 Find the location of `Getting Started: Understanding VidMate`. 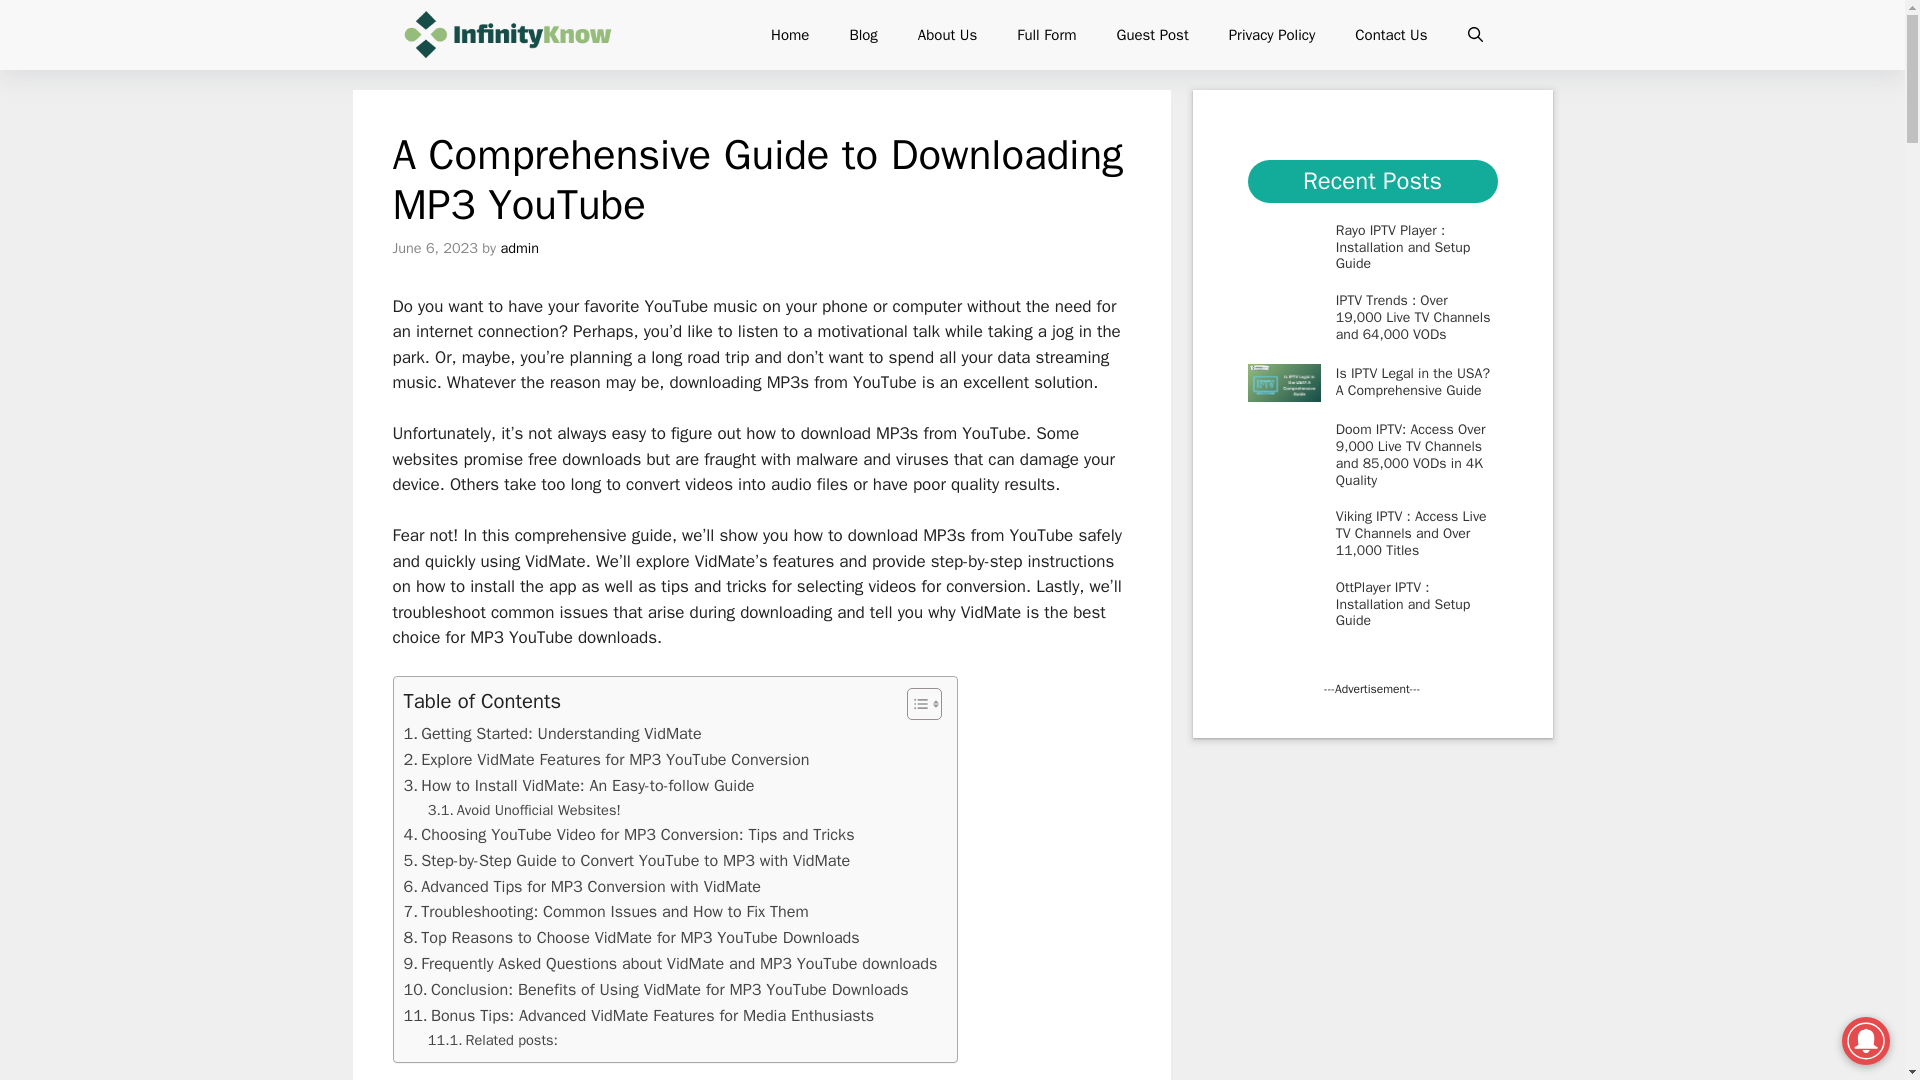

Getting Started: Understanding VidMate is located at coordinates (552, 734).